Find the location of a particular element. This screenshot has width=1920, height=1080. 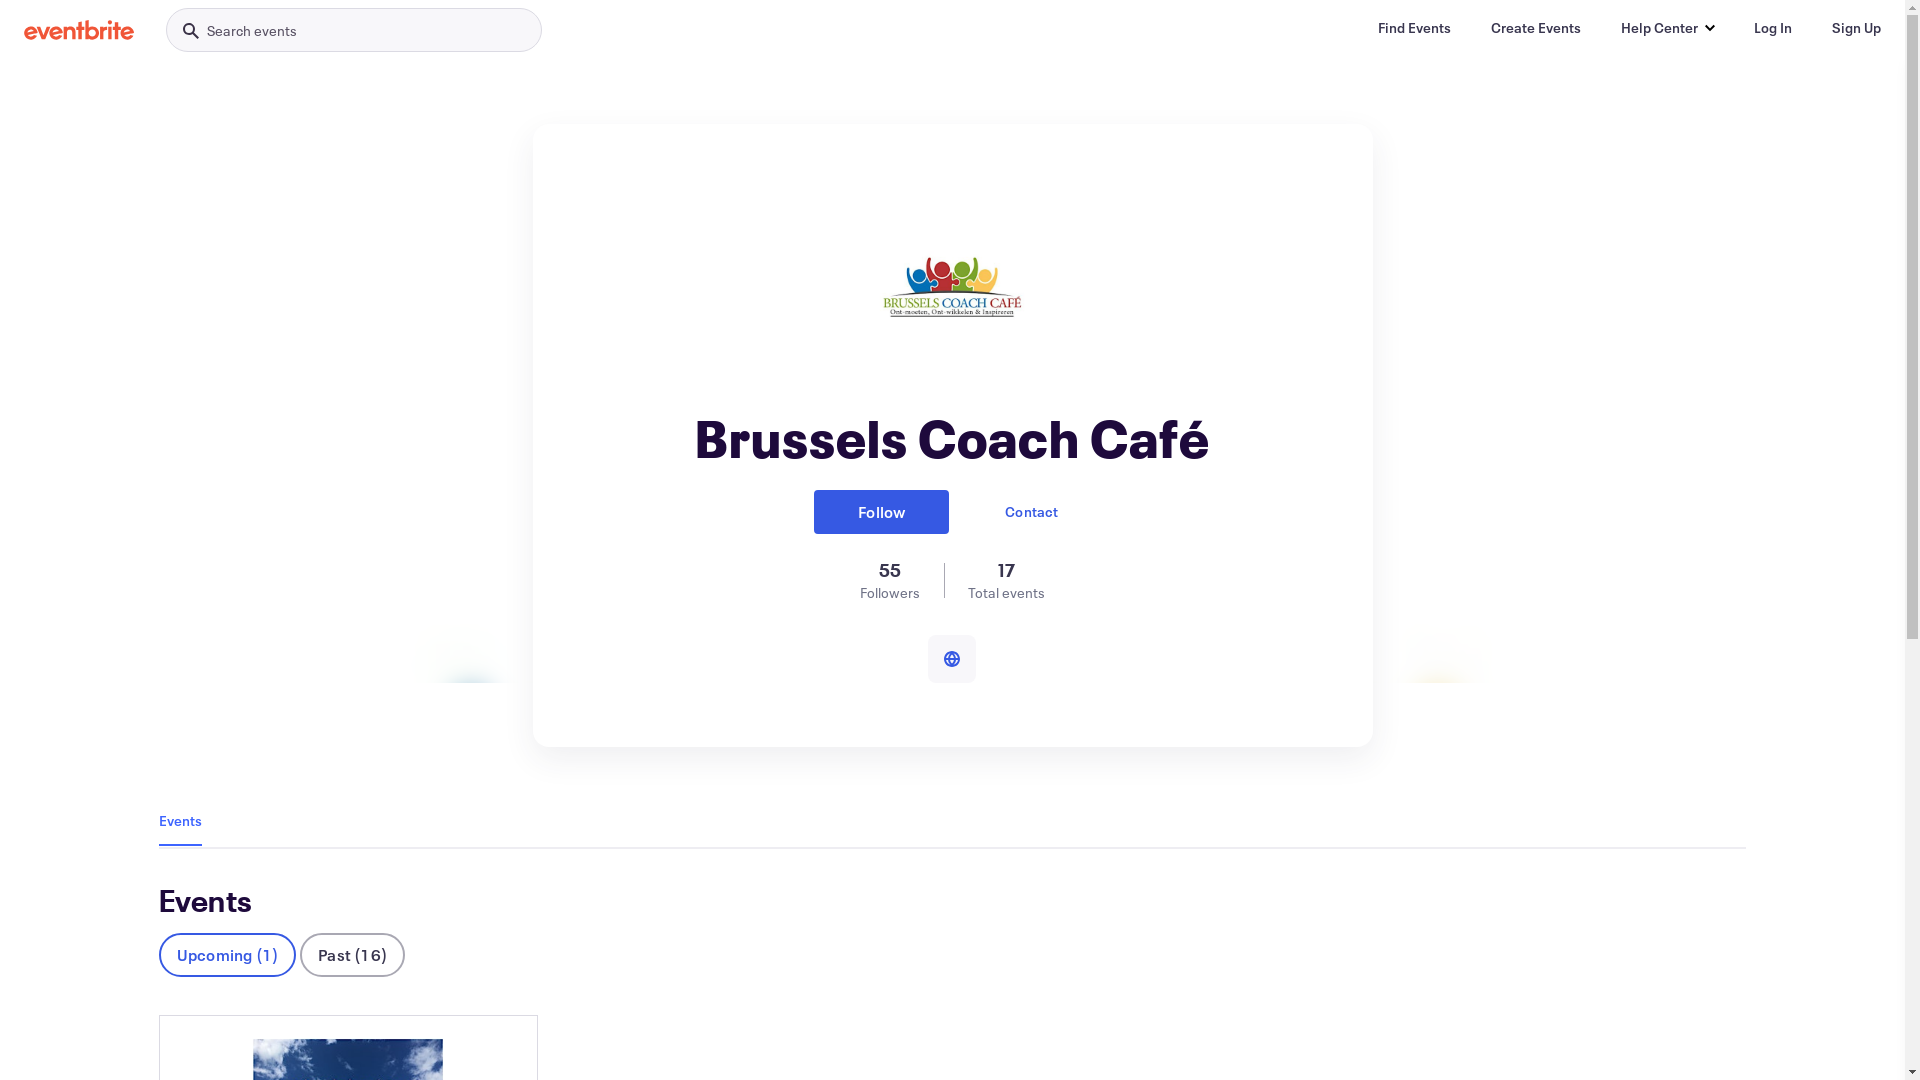

Past (16) is located at coordinates (352, 955).